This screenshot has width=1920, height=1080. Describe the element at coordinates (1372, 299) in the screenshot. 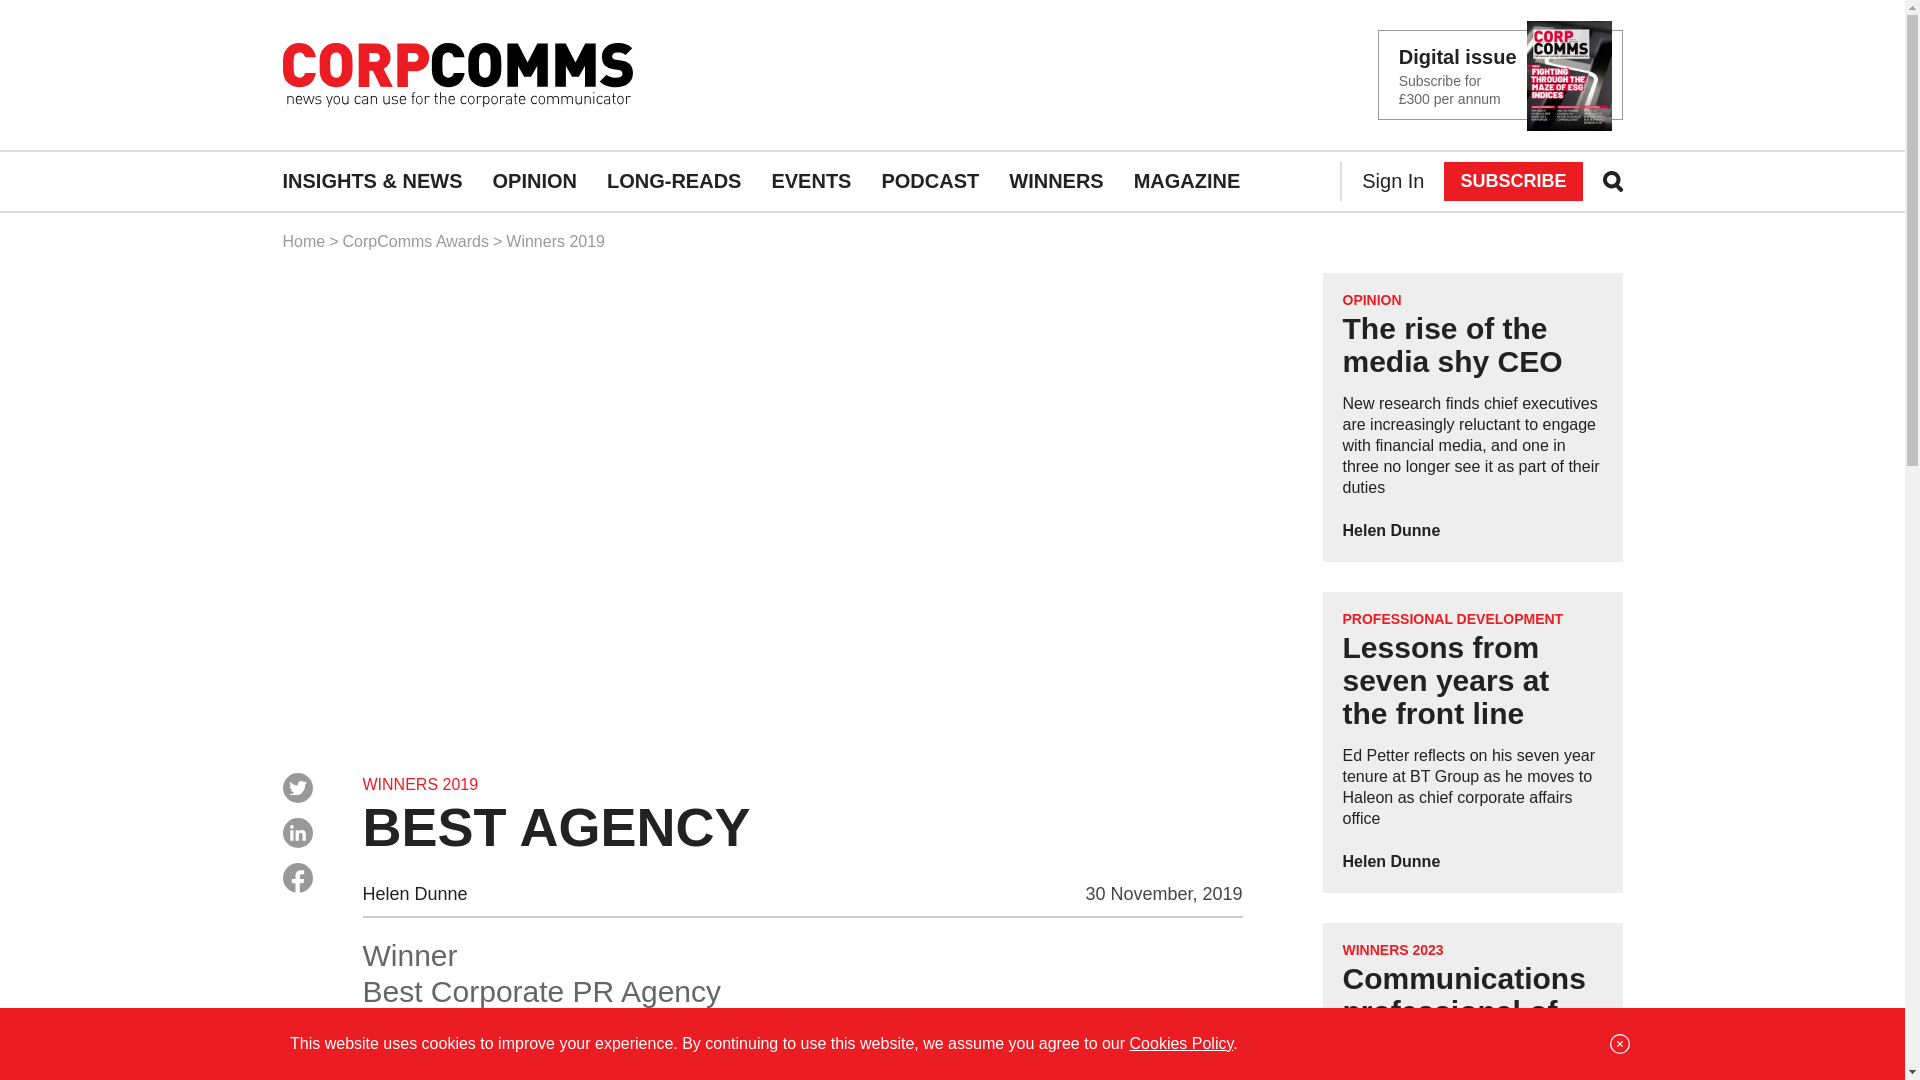

I see `OPINION` at that location.